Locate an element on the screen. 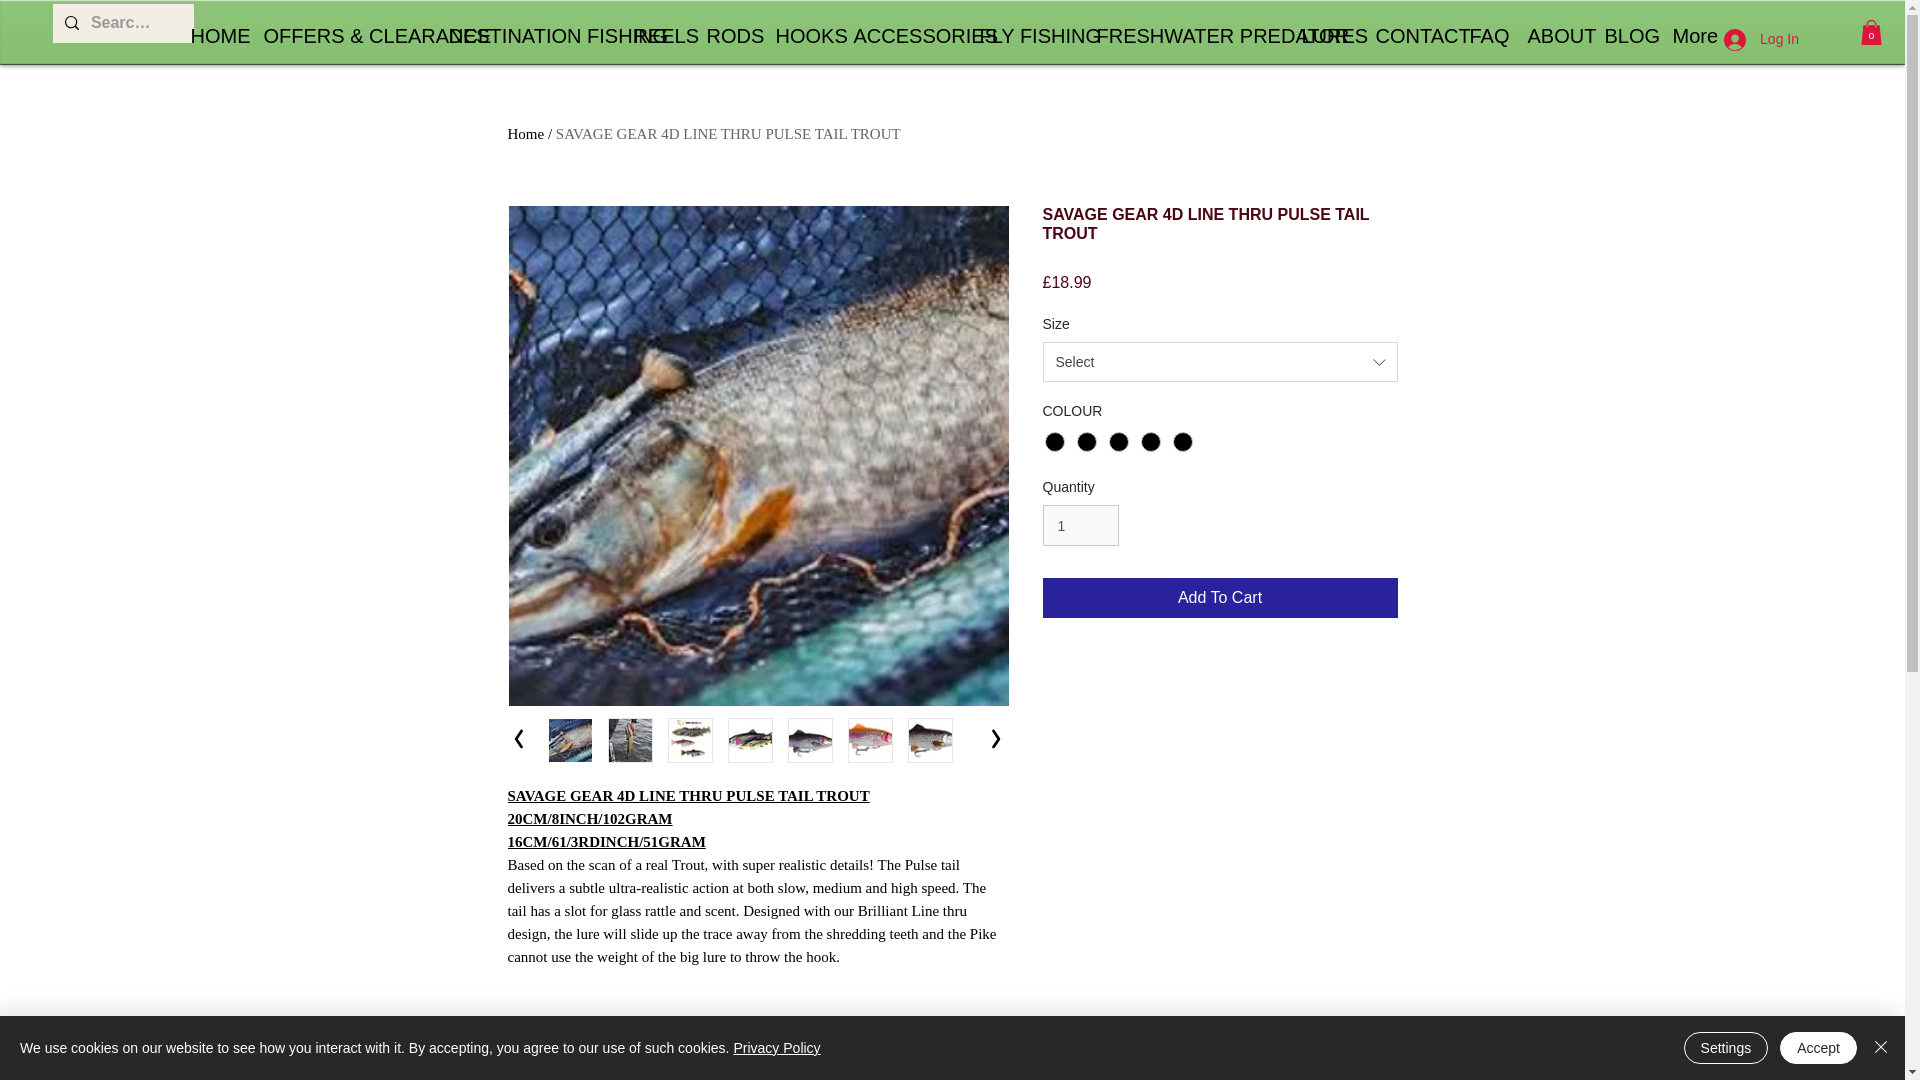 This screenshot has width=1920, height=1080. LURES is located at coordinates (1322, 36).